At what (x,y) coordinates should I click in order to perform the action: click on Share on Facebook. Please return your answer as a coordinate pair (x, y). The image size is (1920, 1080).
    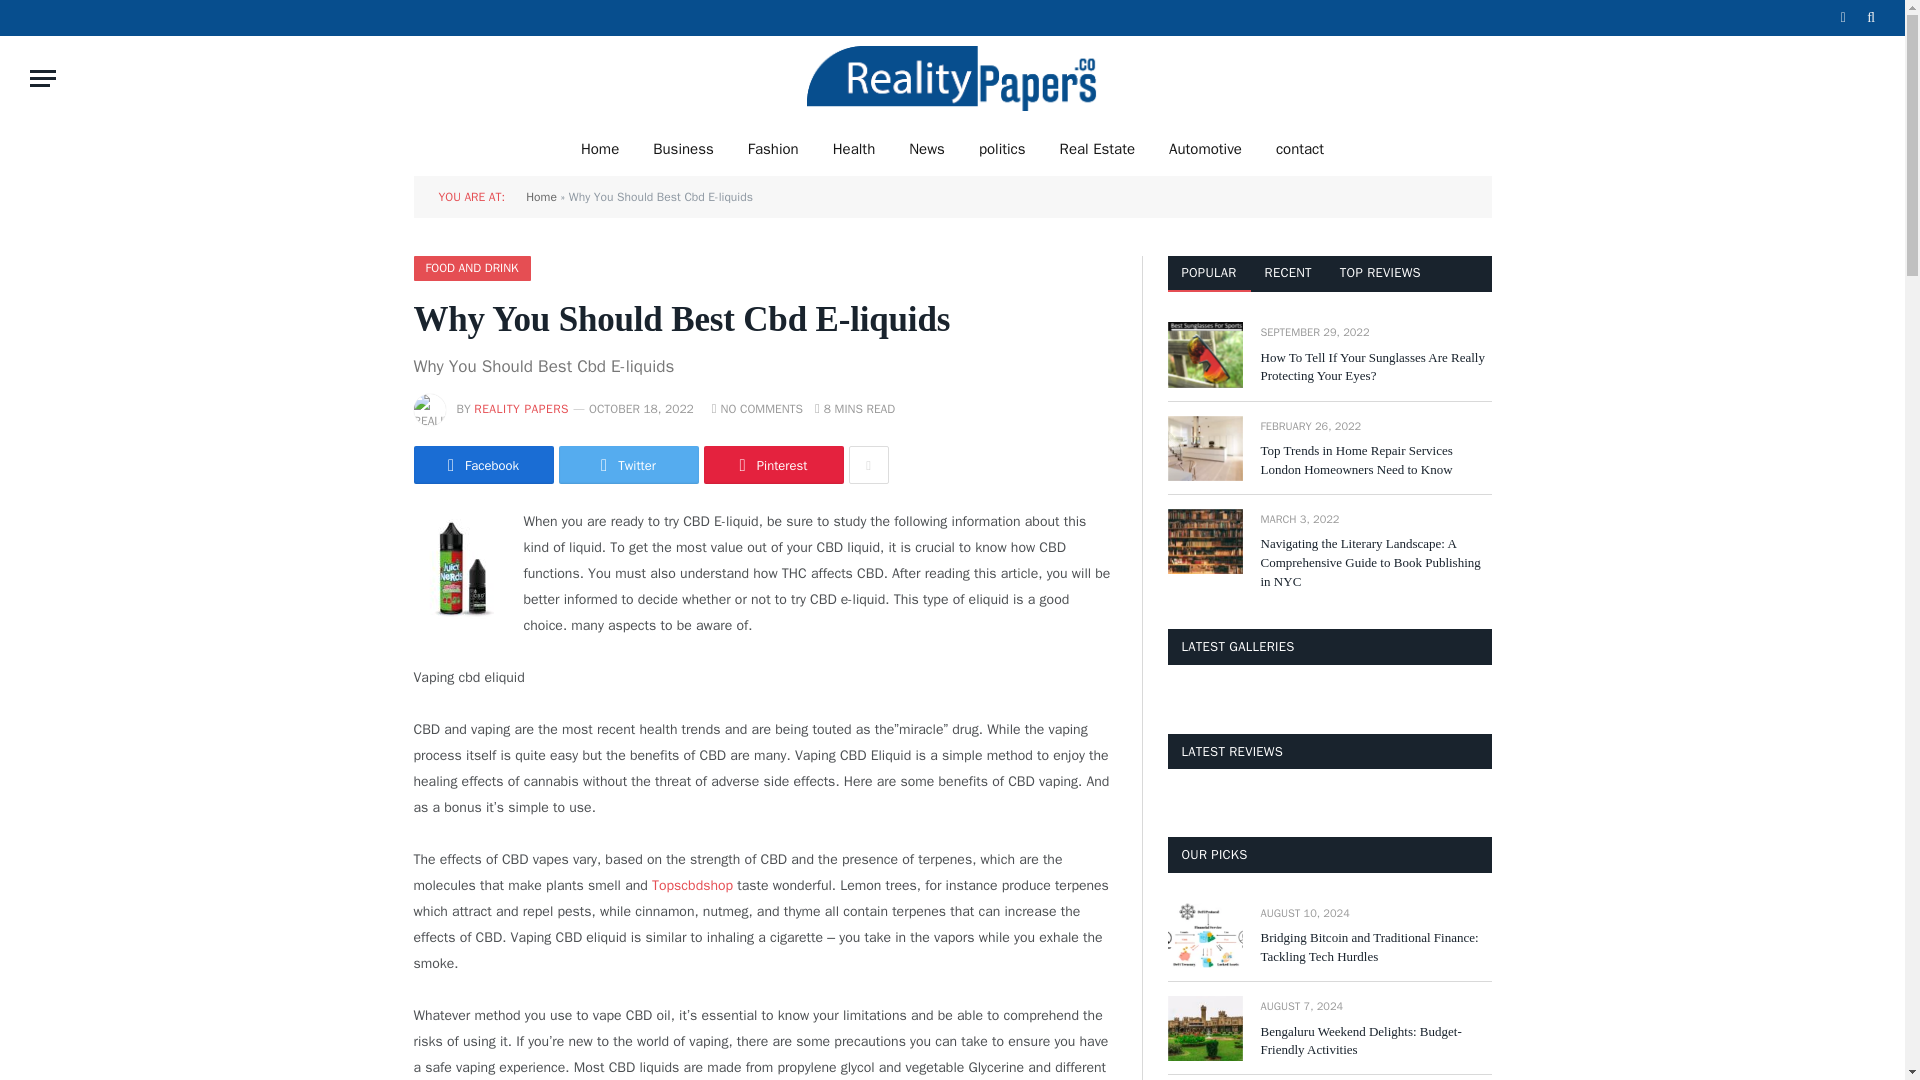
    Looking at the image, I should click on (484, 464).